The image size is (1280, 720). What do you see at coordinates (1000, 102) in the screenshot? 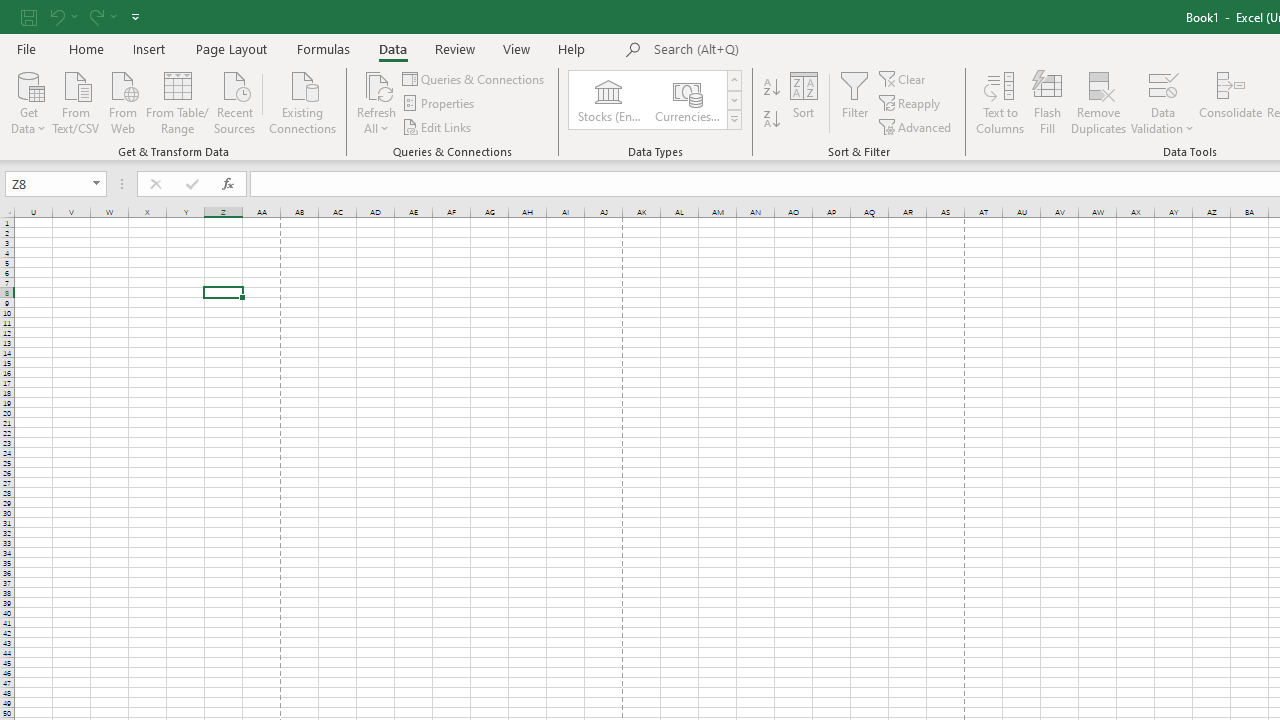
I see `Text to Columns...` at bounding box center [1000, 102].